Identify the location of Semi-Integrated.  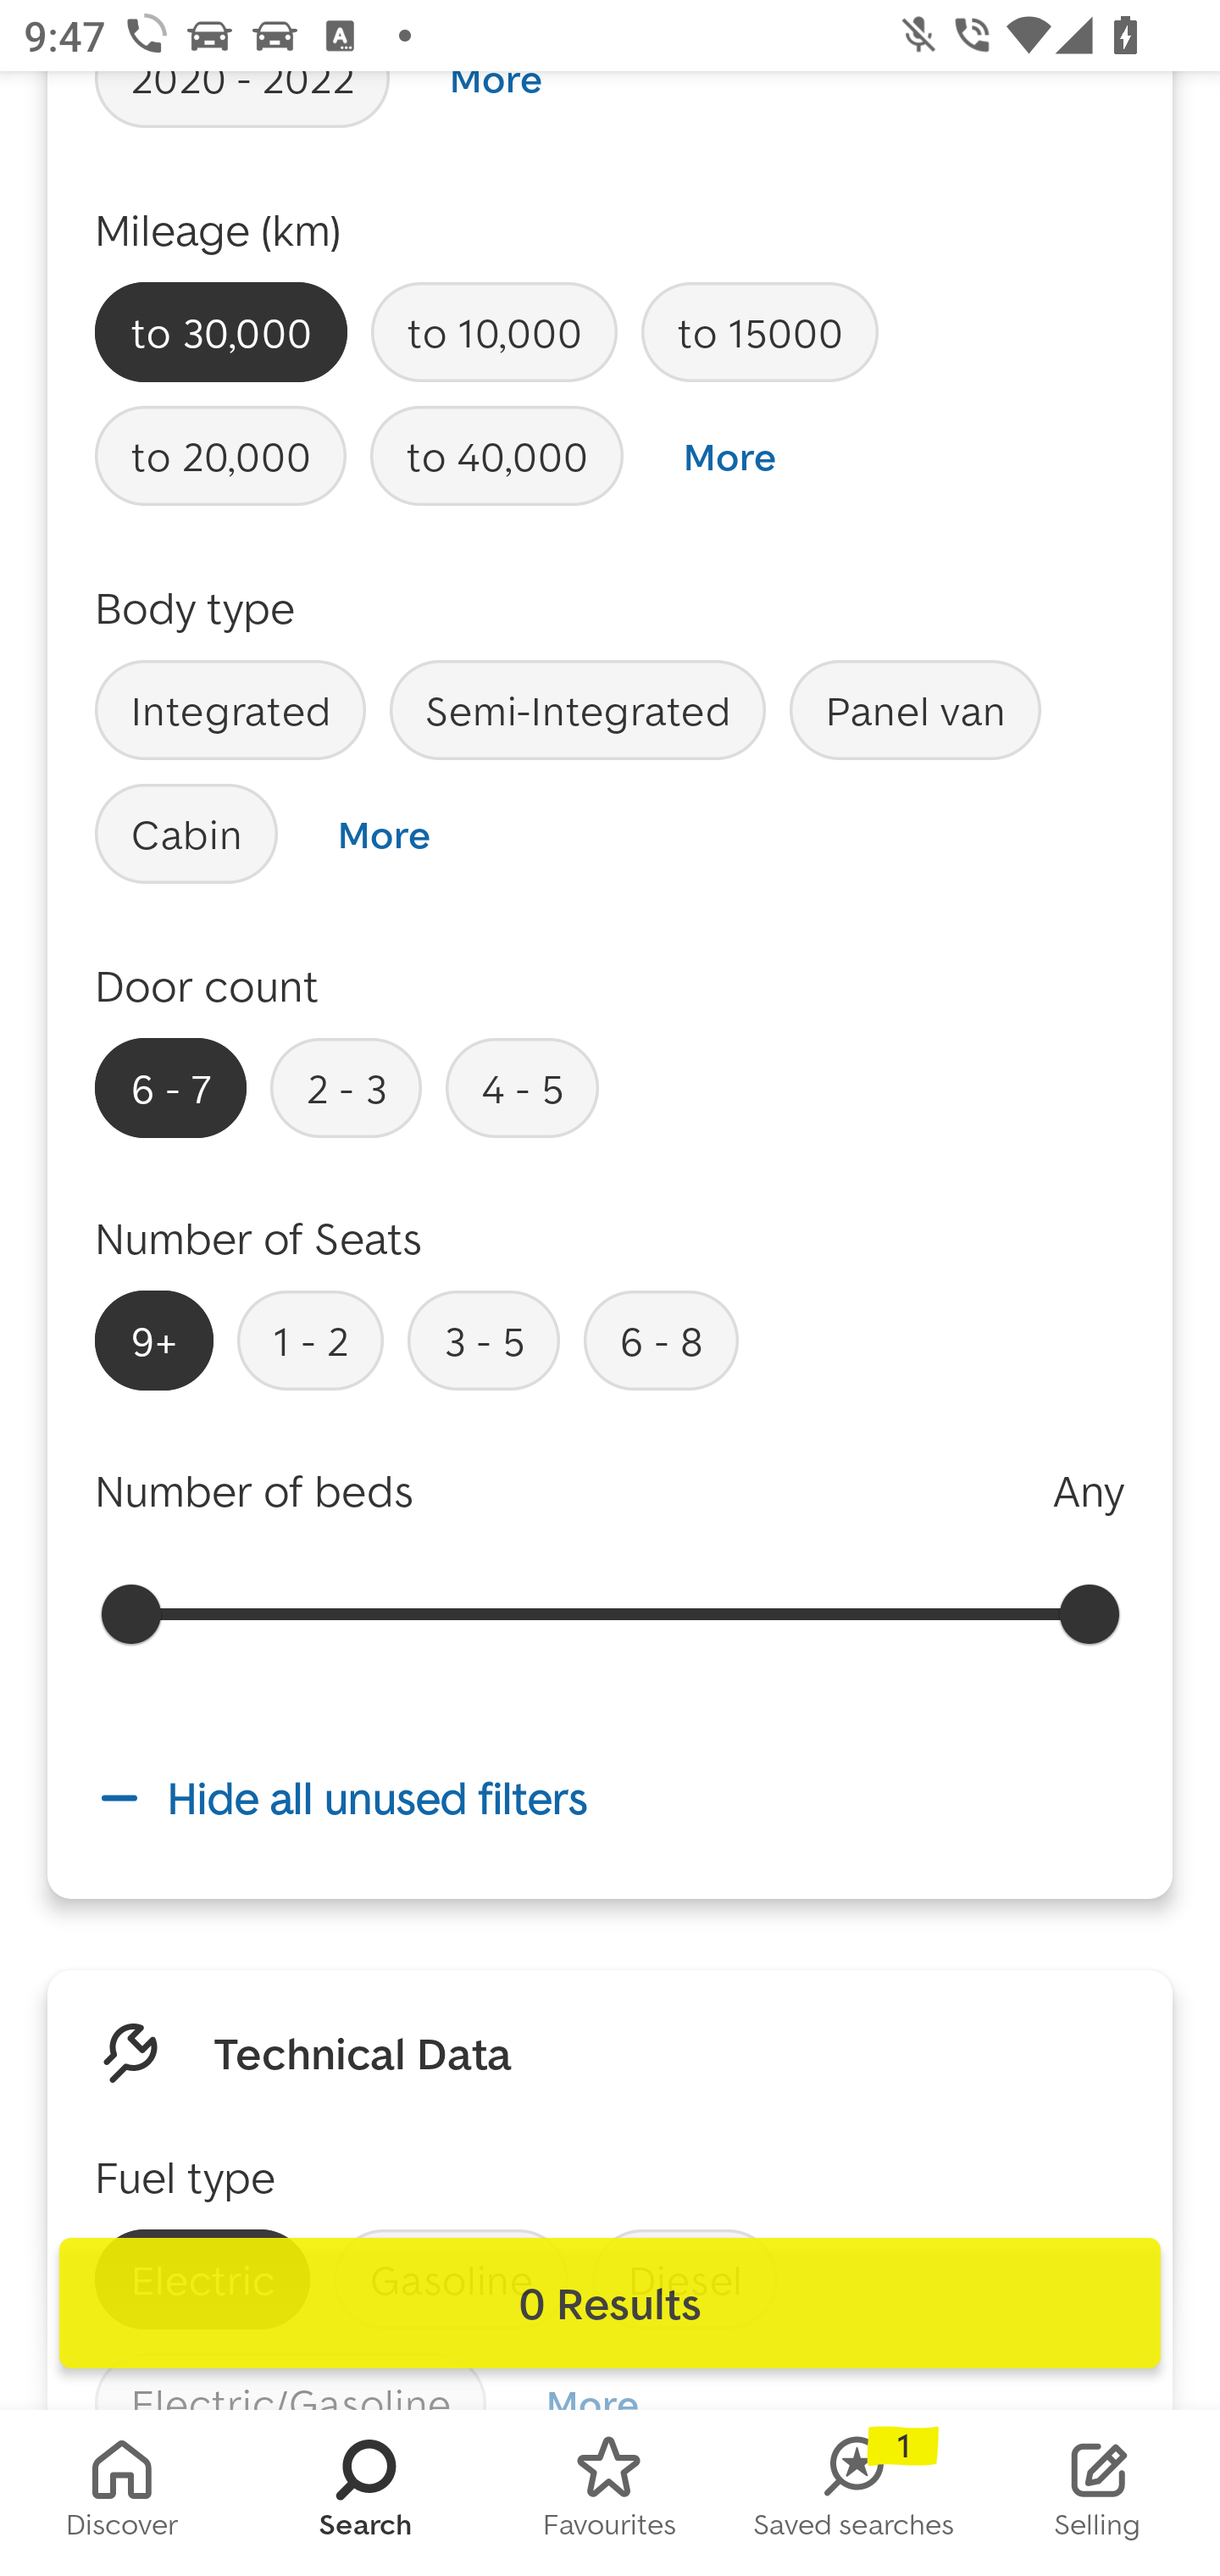
(578, 709).